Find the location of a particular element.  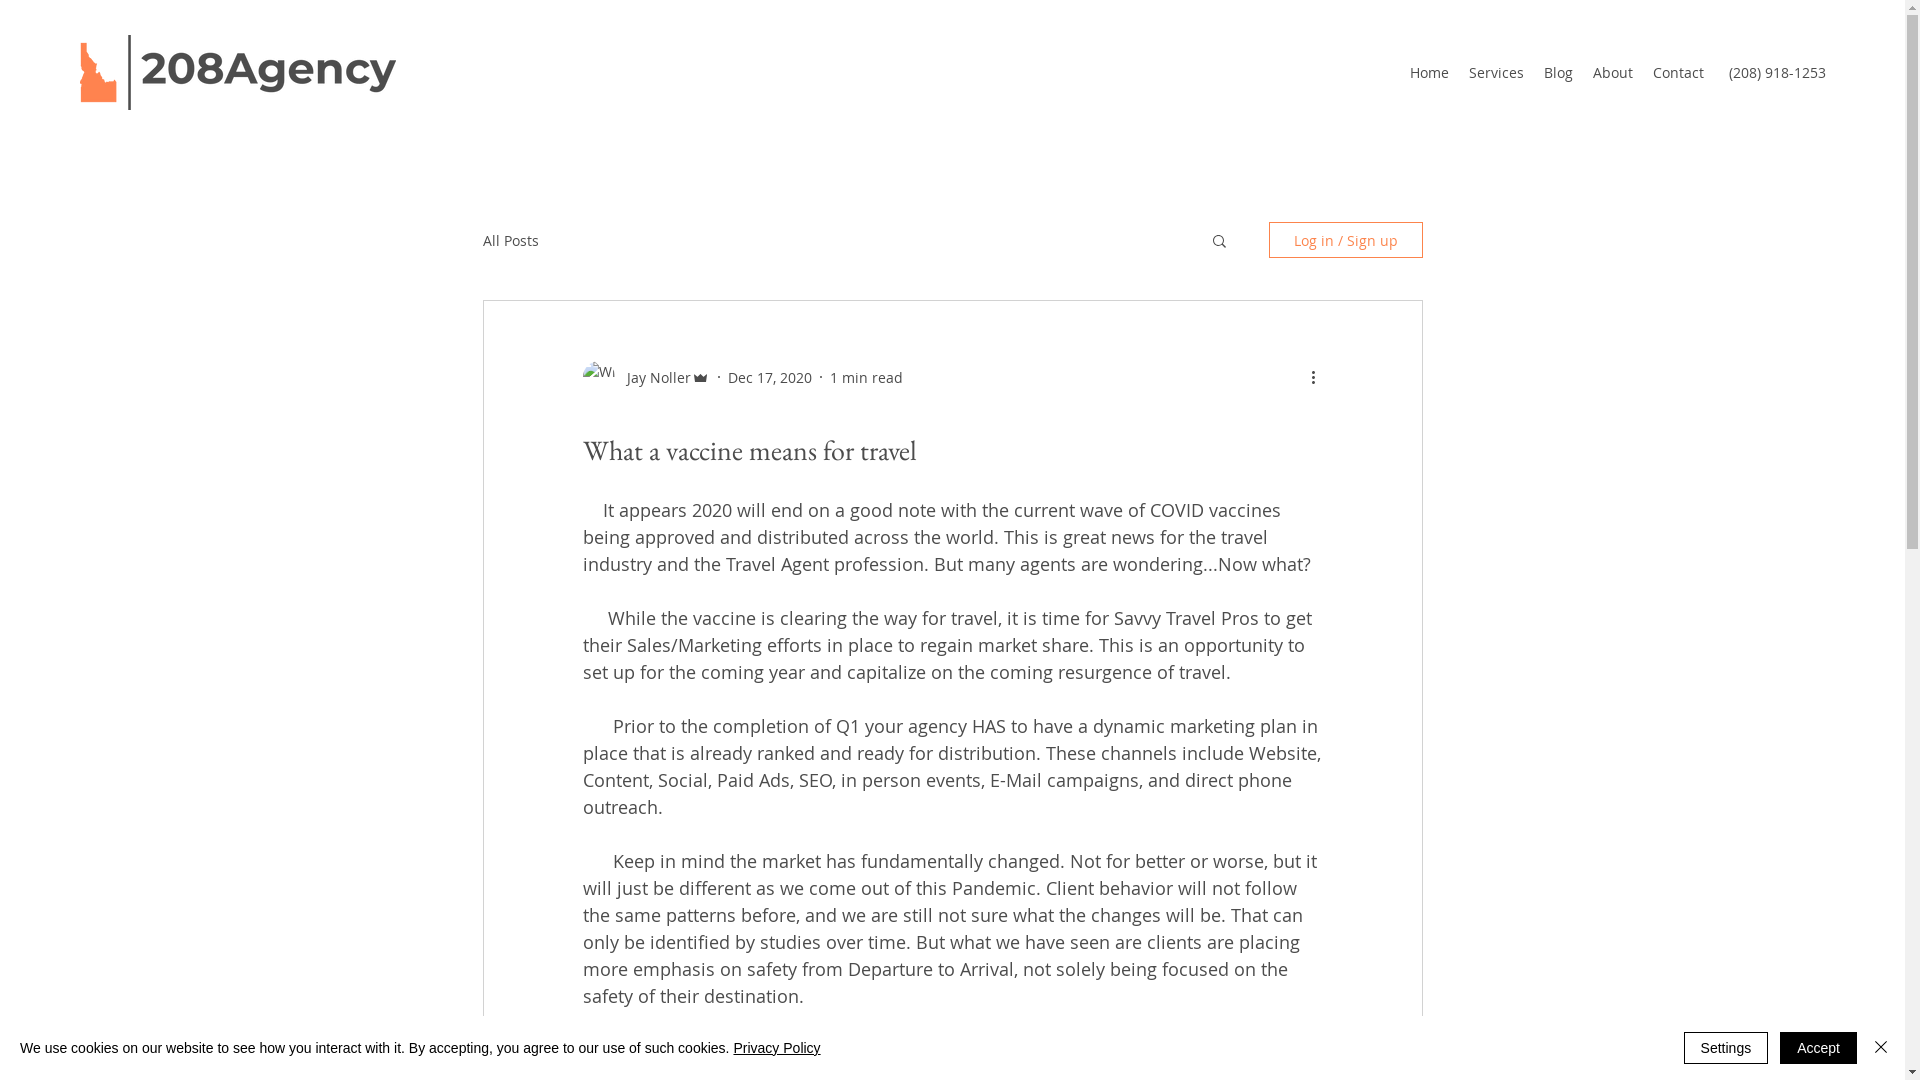

Blog is located at coordinates (1558, 72).